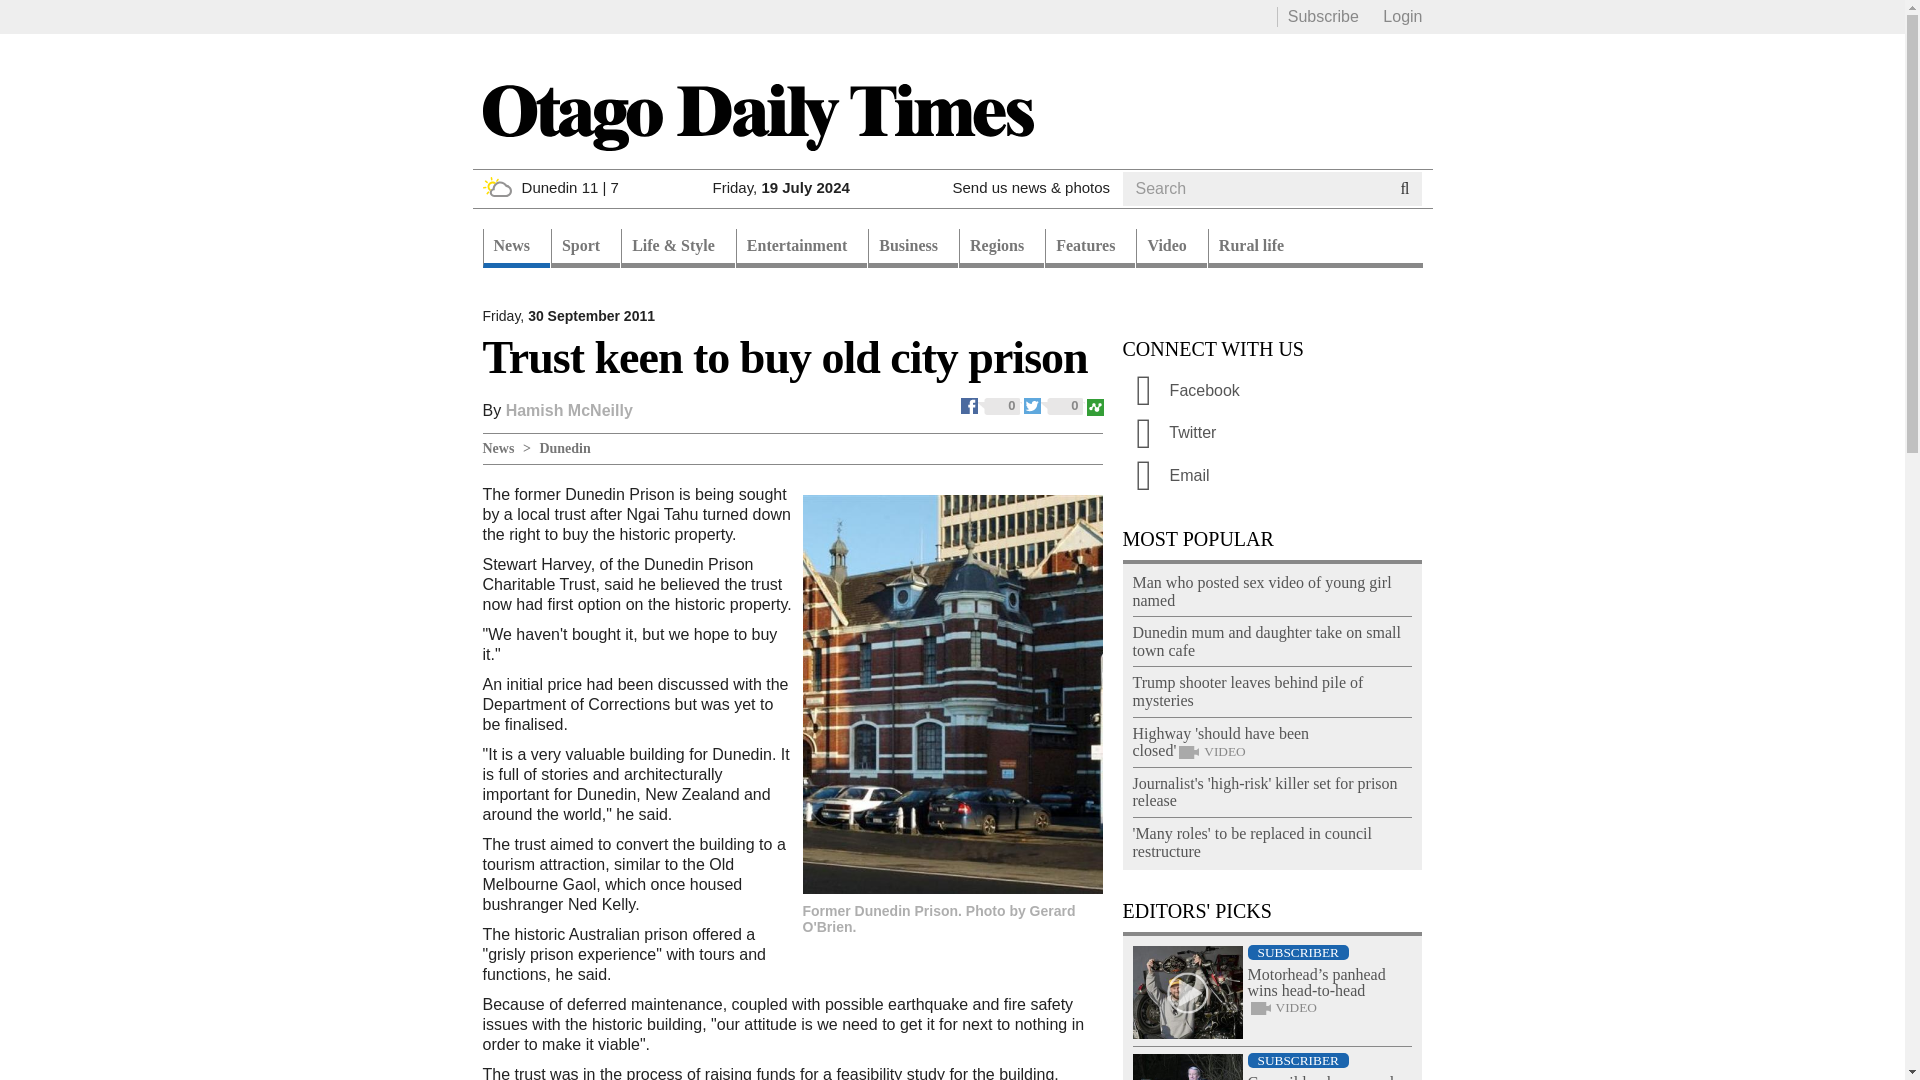 This screenshot has height=1080, width=1920. I want to click on Facebook, so click(992, 404).